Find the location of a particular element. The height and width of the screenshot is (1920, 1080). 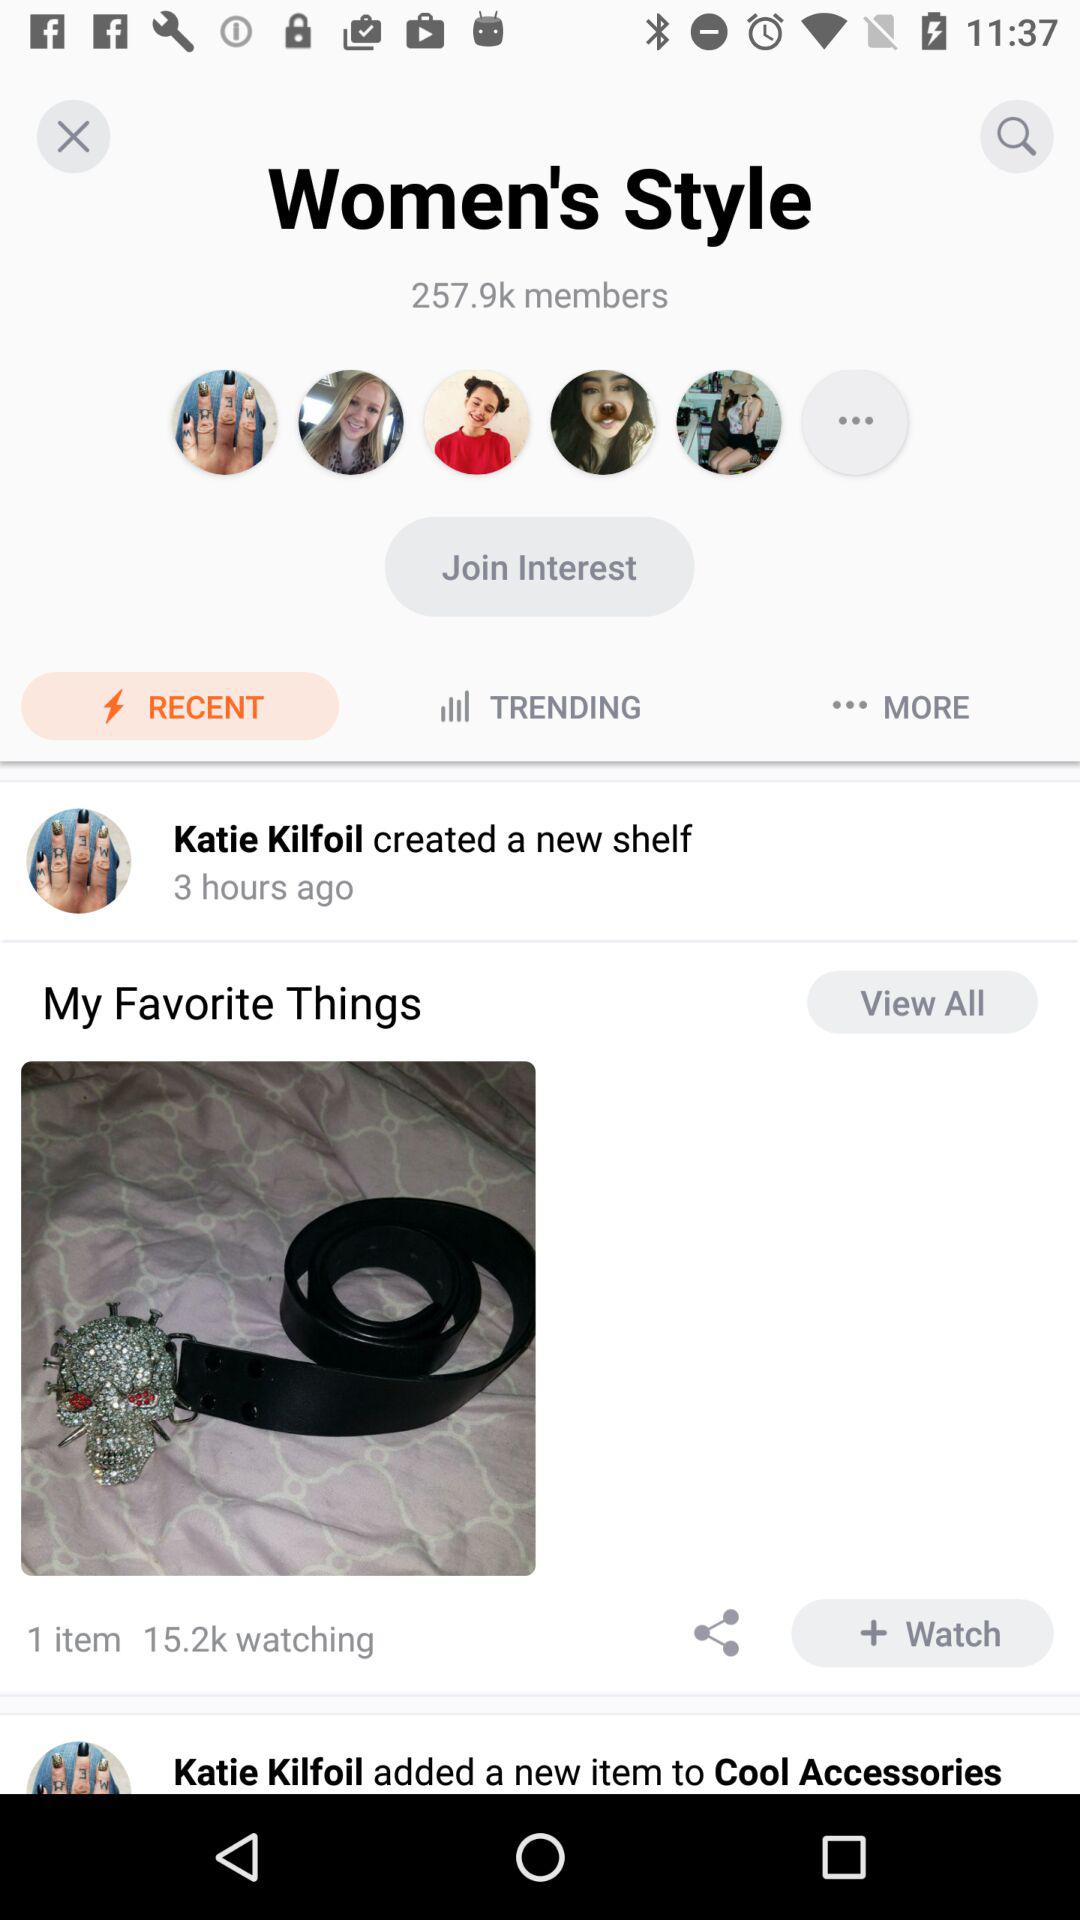

open share options is located at coordinates (718, 1632).